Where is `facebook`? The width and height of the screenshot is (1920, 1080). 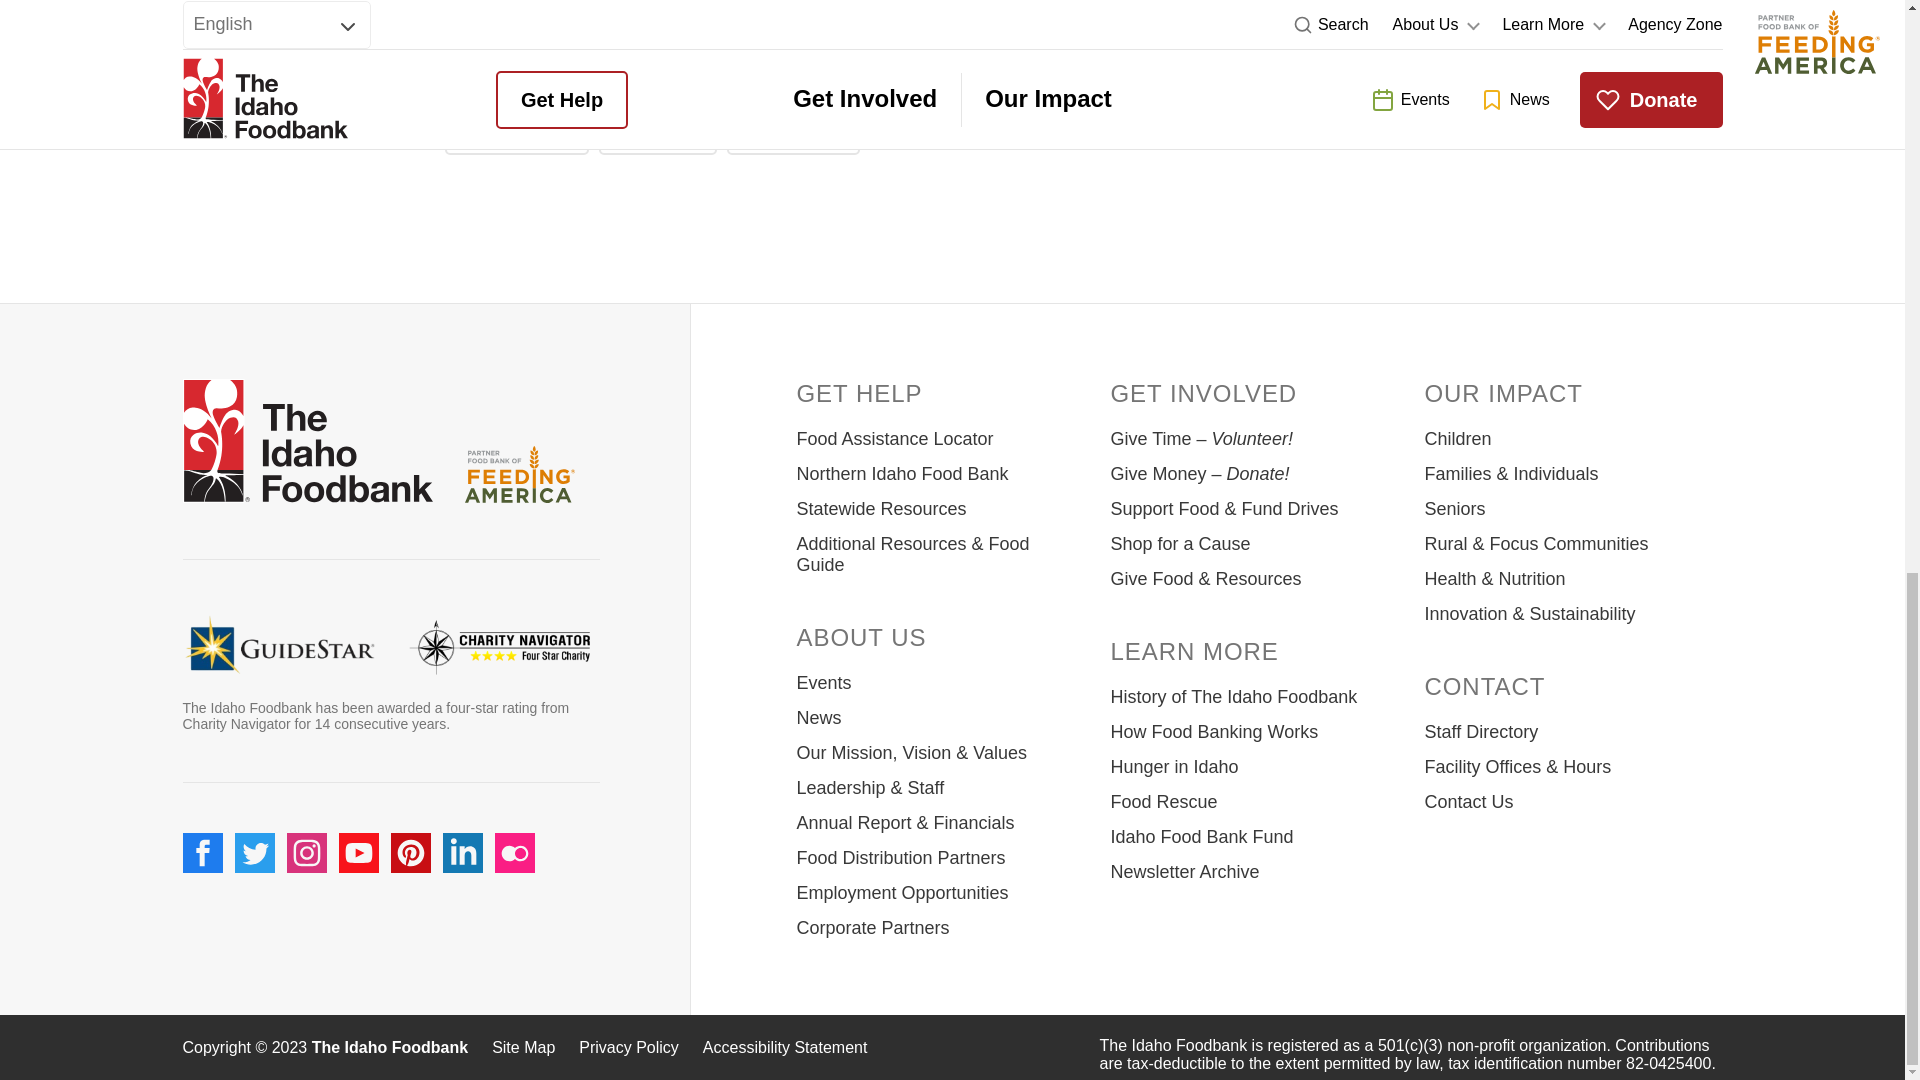
facebook is located at coordinates (202, 795).